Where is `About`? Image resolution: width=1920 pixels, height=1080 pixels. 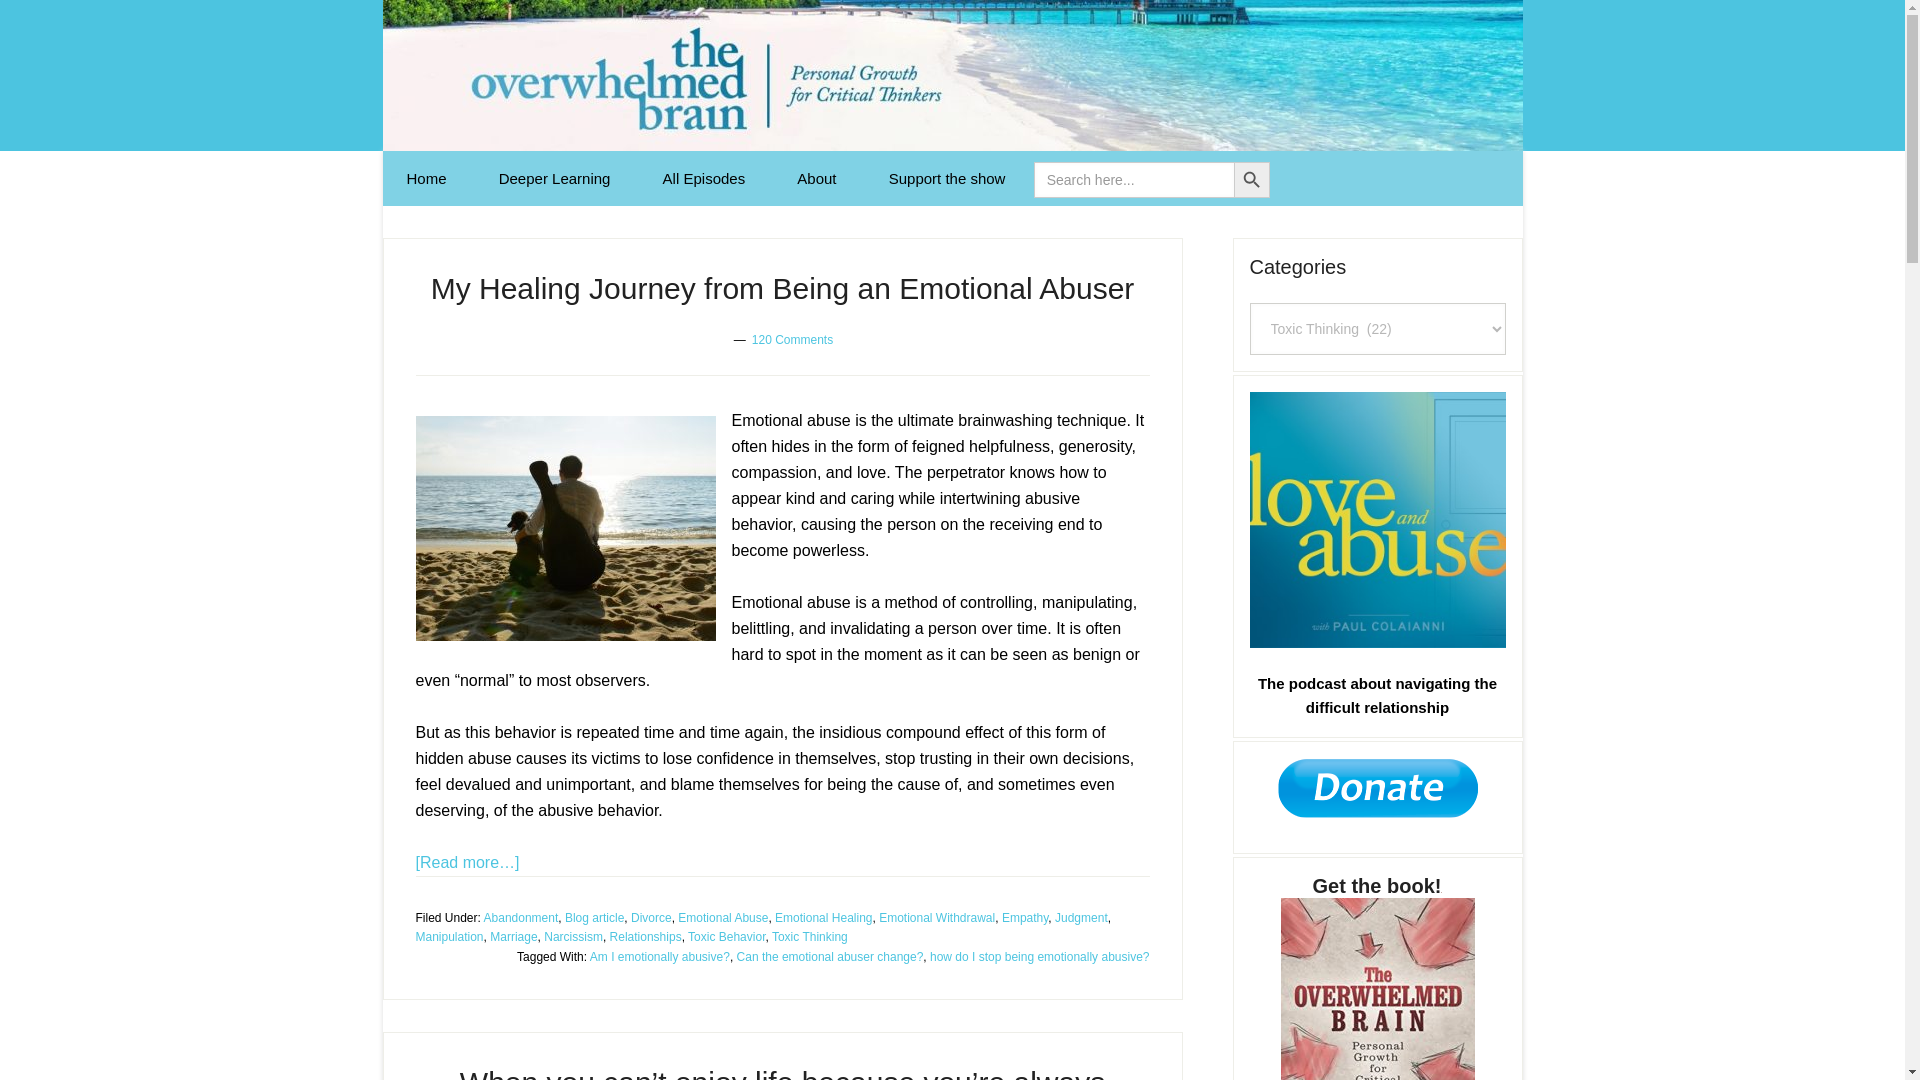
About is located at coordinates (816, 178).